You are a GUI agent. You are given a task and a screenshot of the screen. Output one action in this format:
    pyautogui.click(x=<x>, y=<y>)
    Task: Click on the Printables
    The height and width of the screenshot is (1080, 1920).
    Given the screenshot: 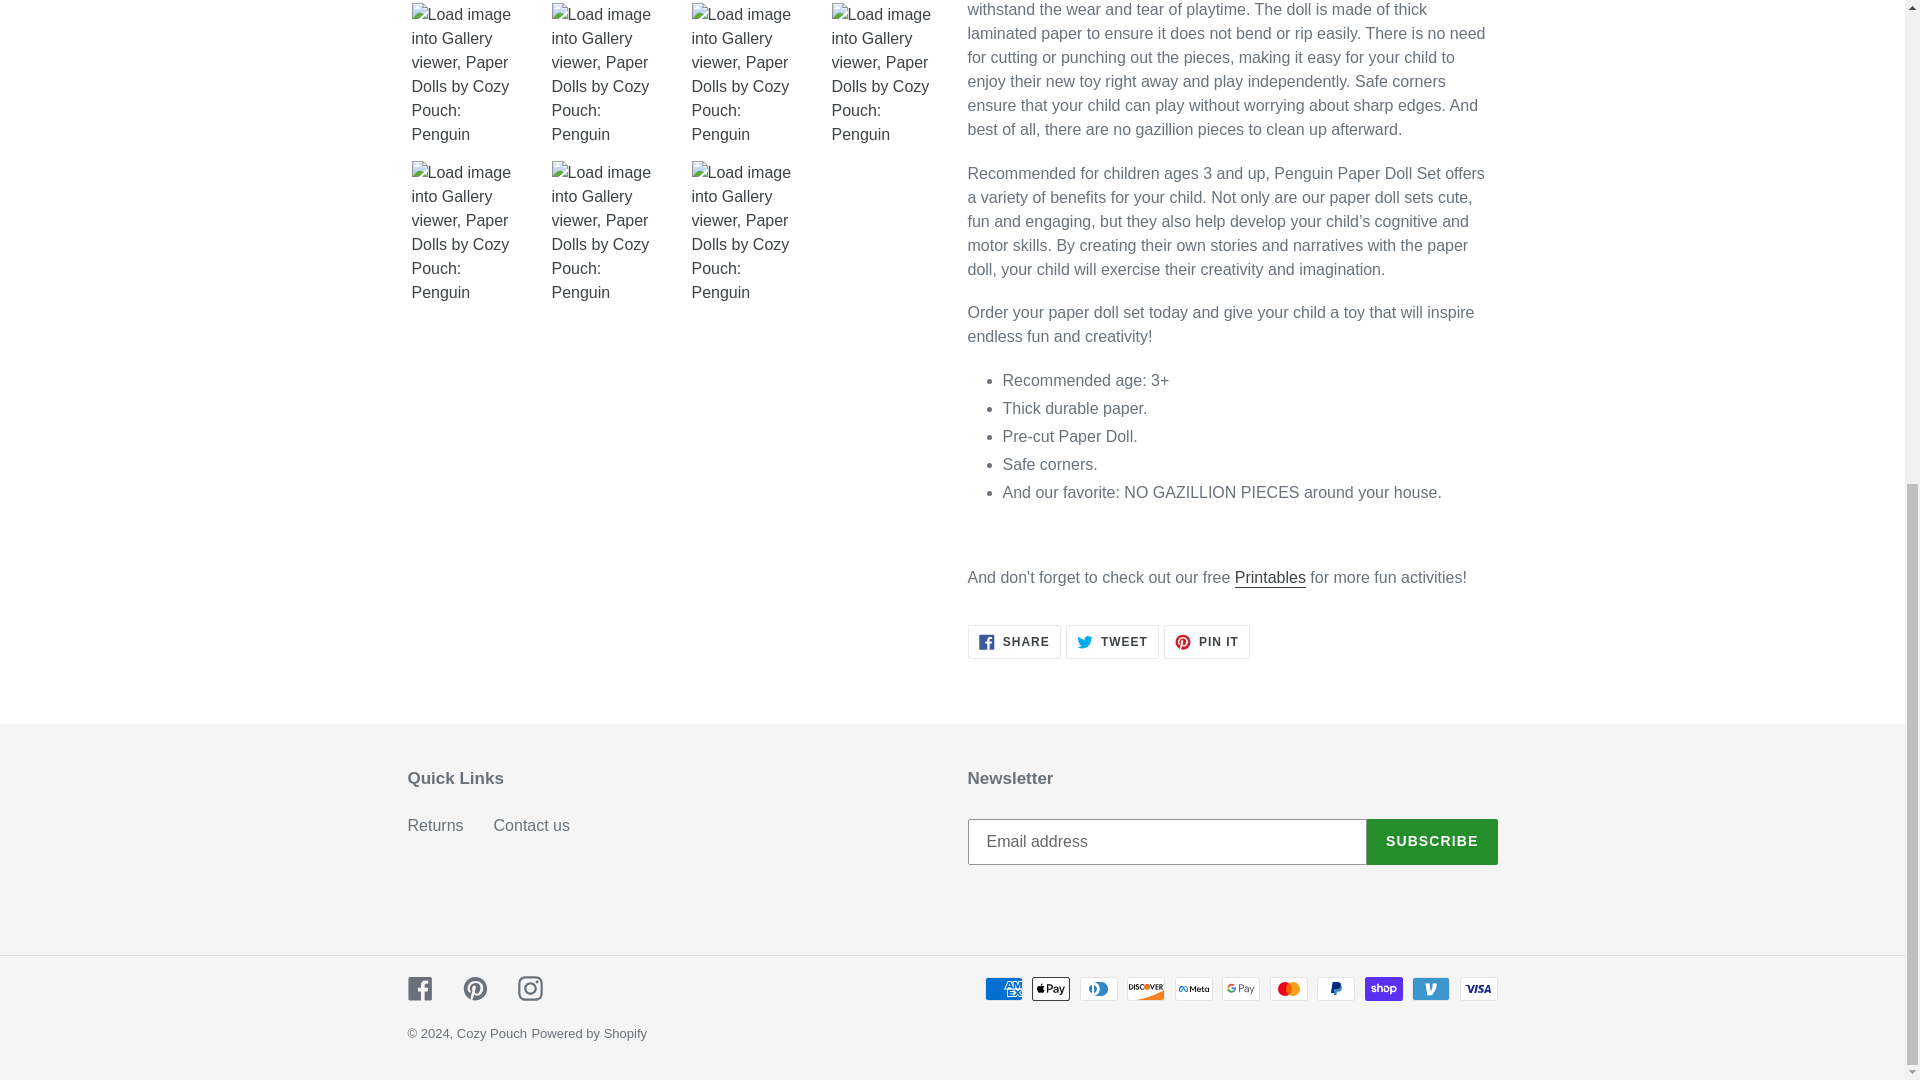 What is the action you would take?
    pyautogui.click(x=1270, y=578)
    